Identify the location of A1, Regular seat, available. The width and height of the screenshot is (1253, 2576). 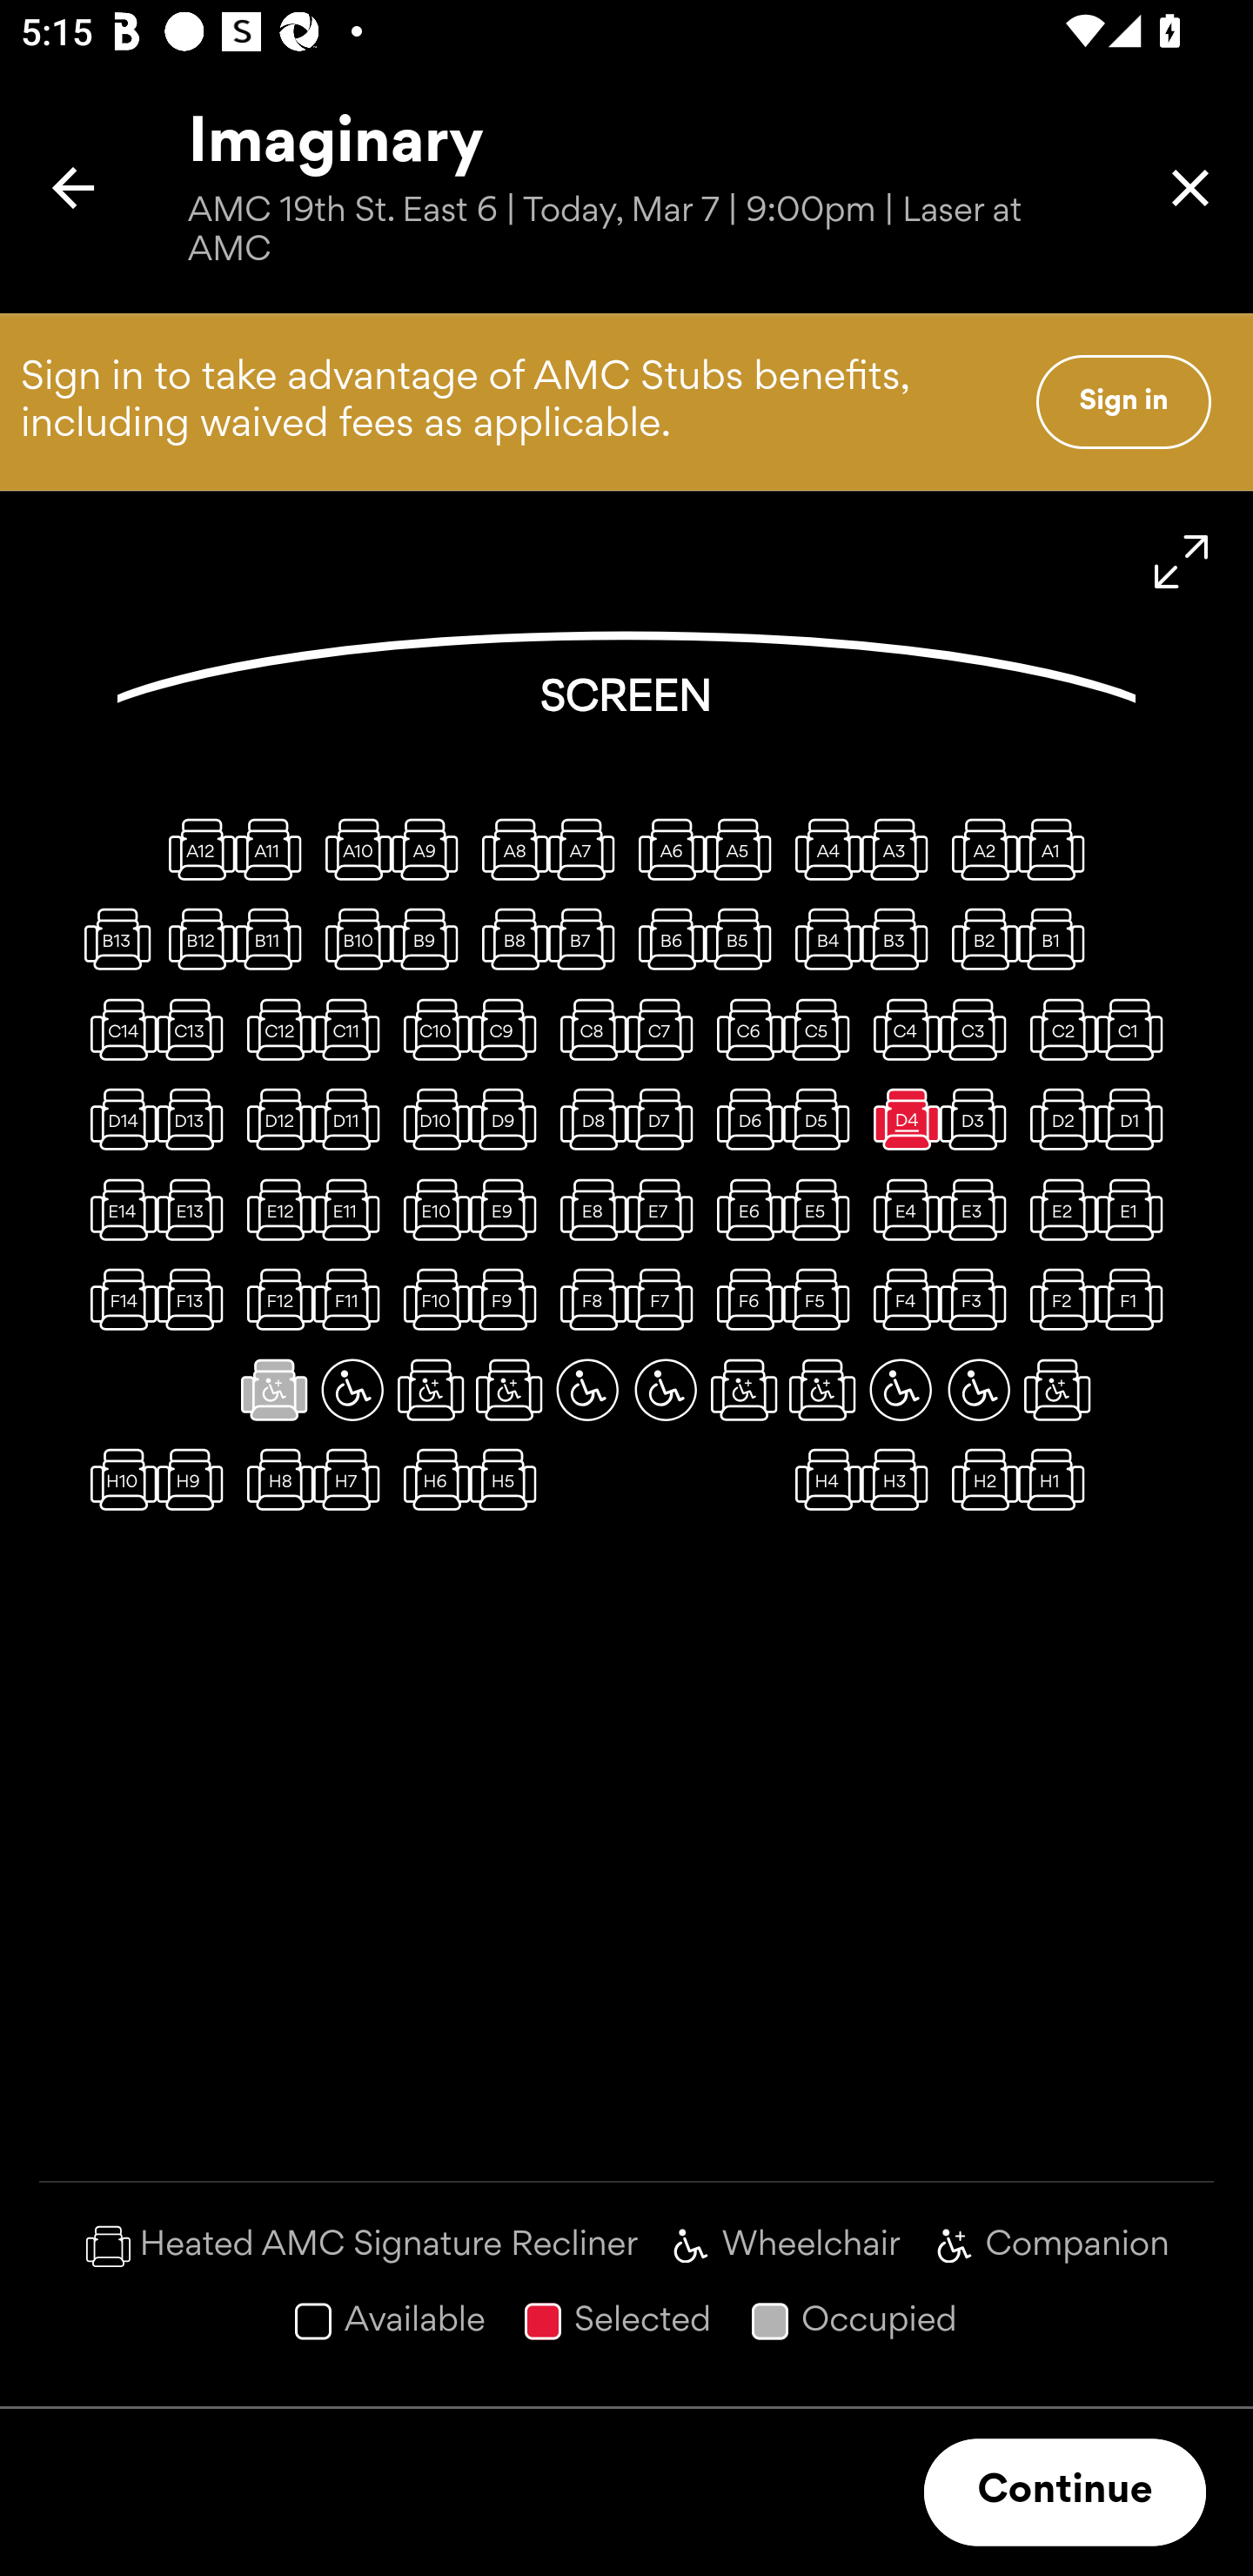
(1056, 849).